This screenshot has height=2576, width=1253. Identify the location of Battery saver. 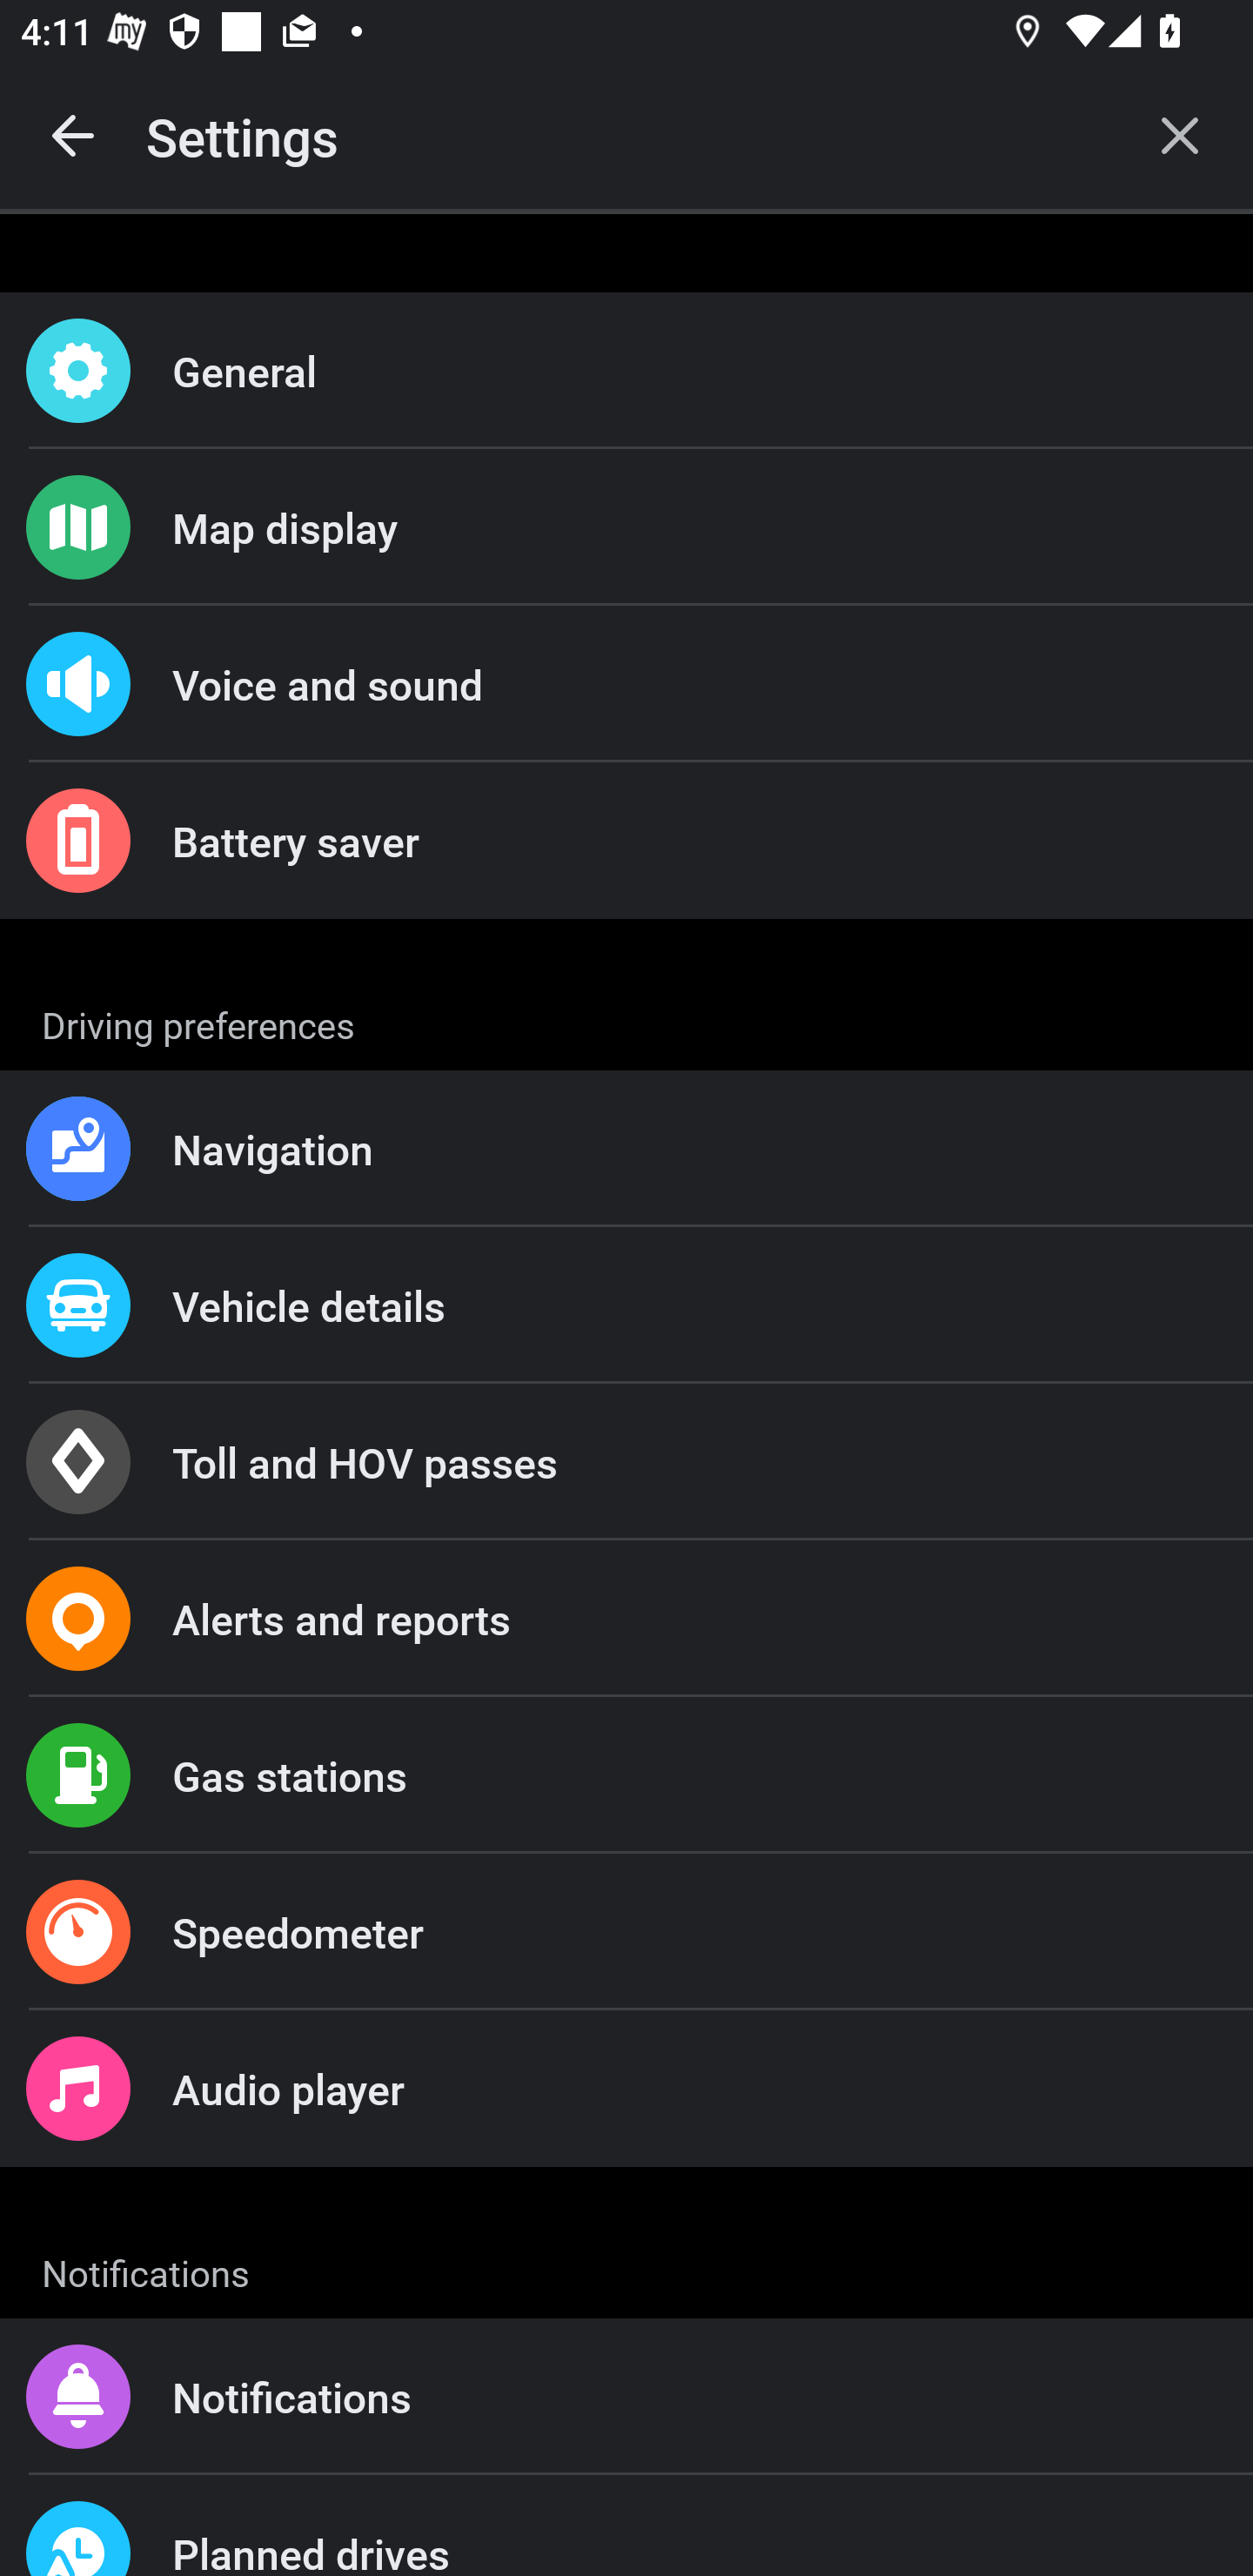
(626, 841).